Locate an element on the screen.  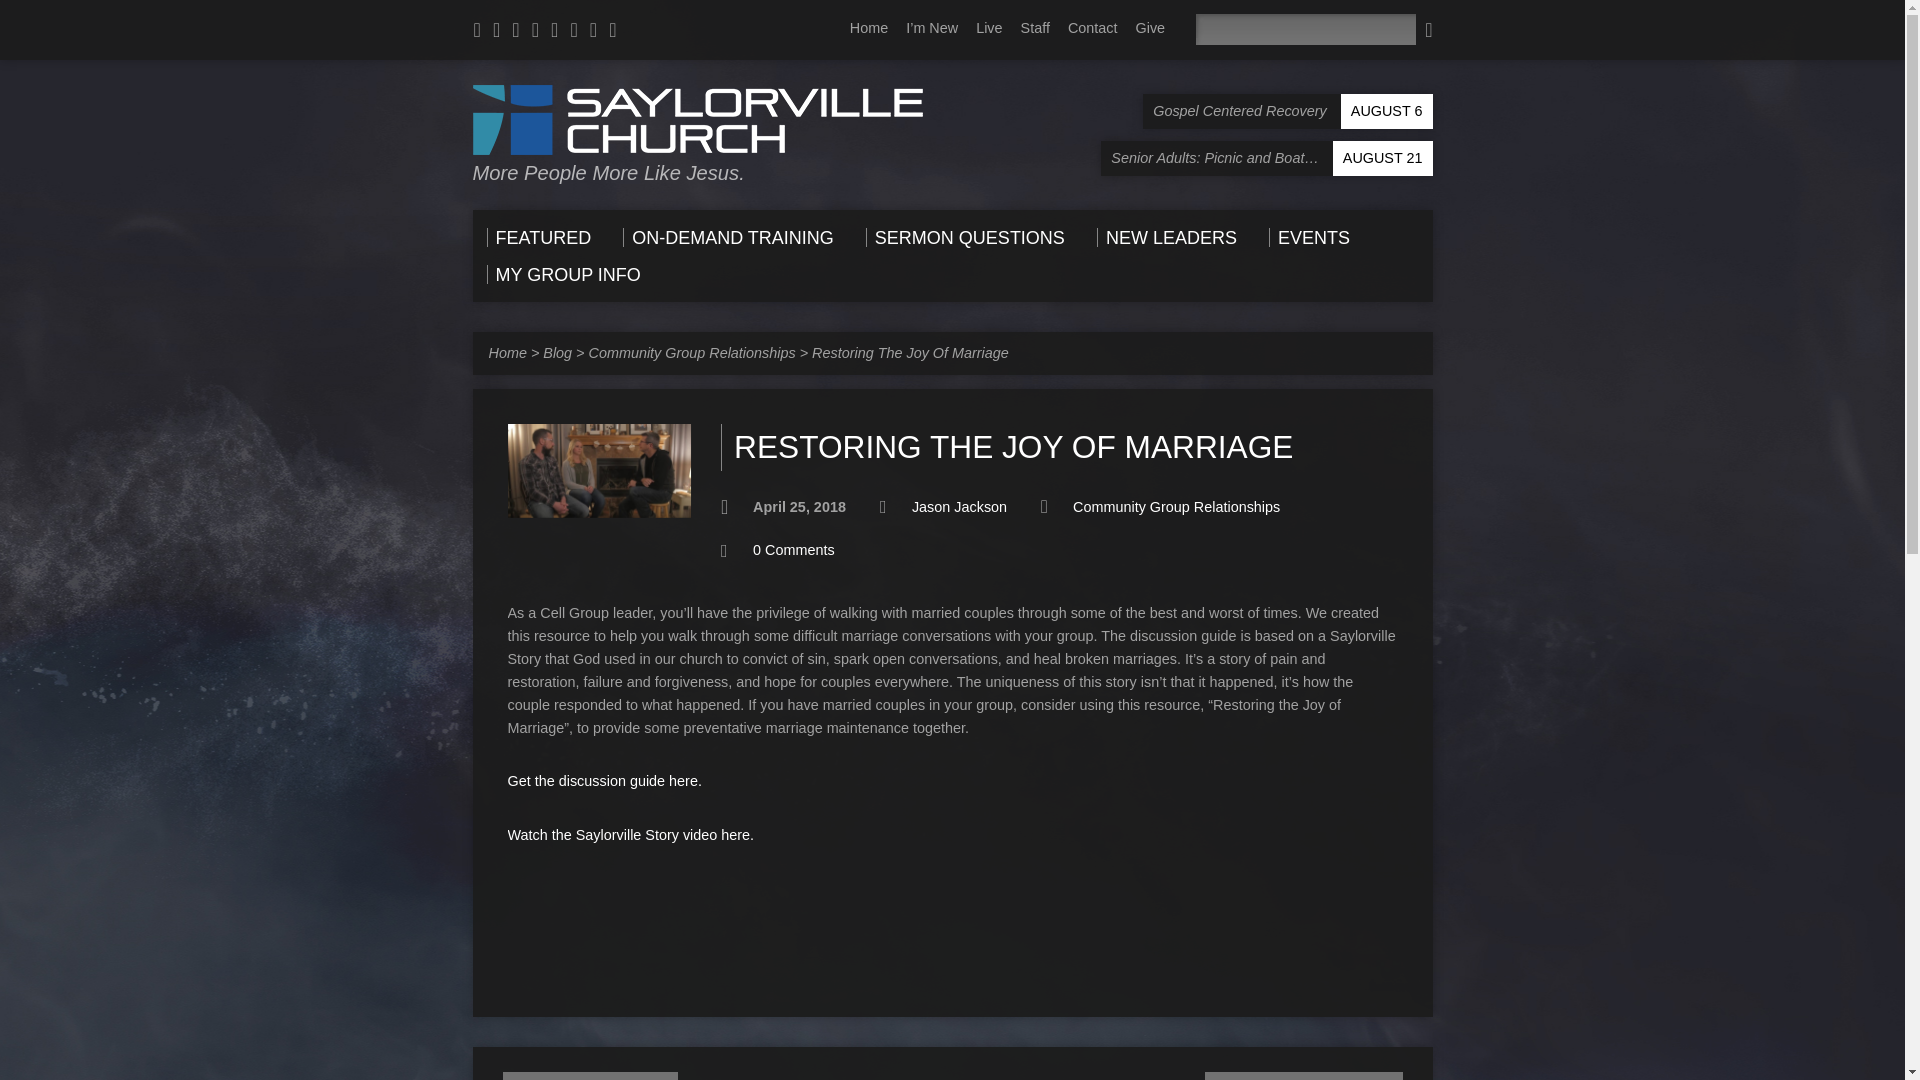
Flickr is located at coordinates (593, 30).